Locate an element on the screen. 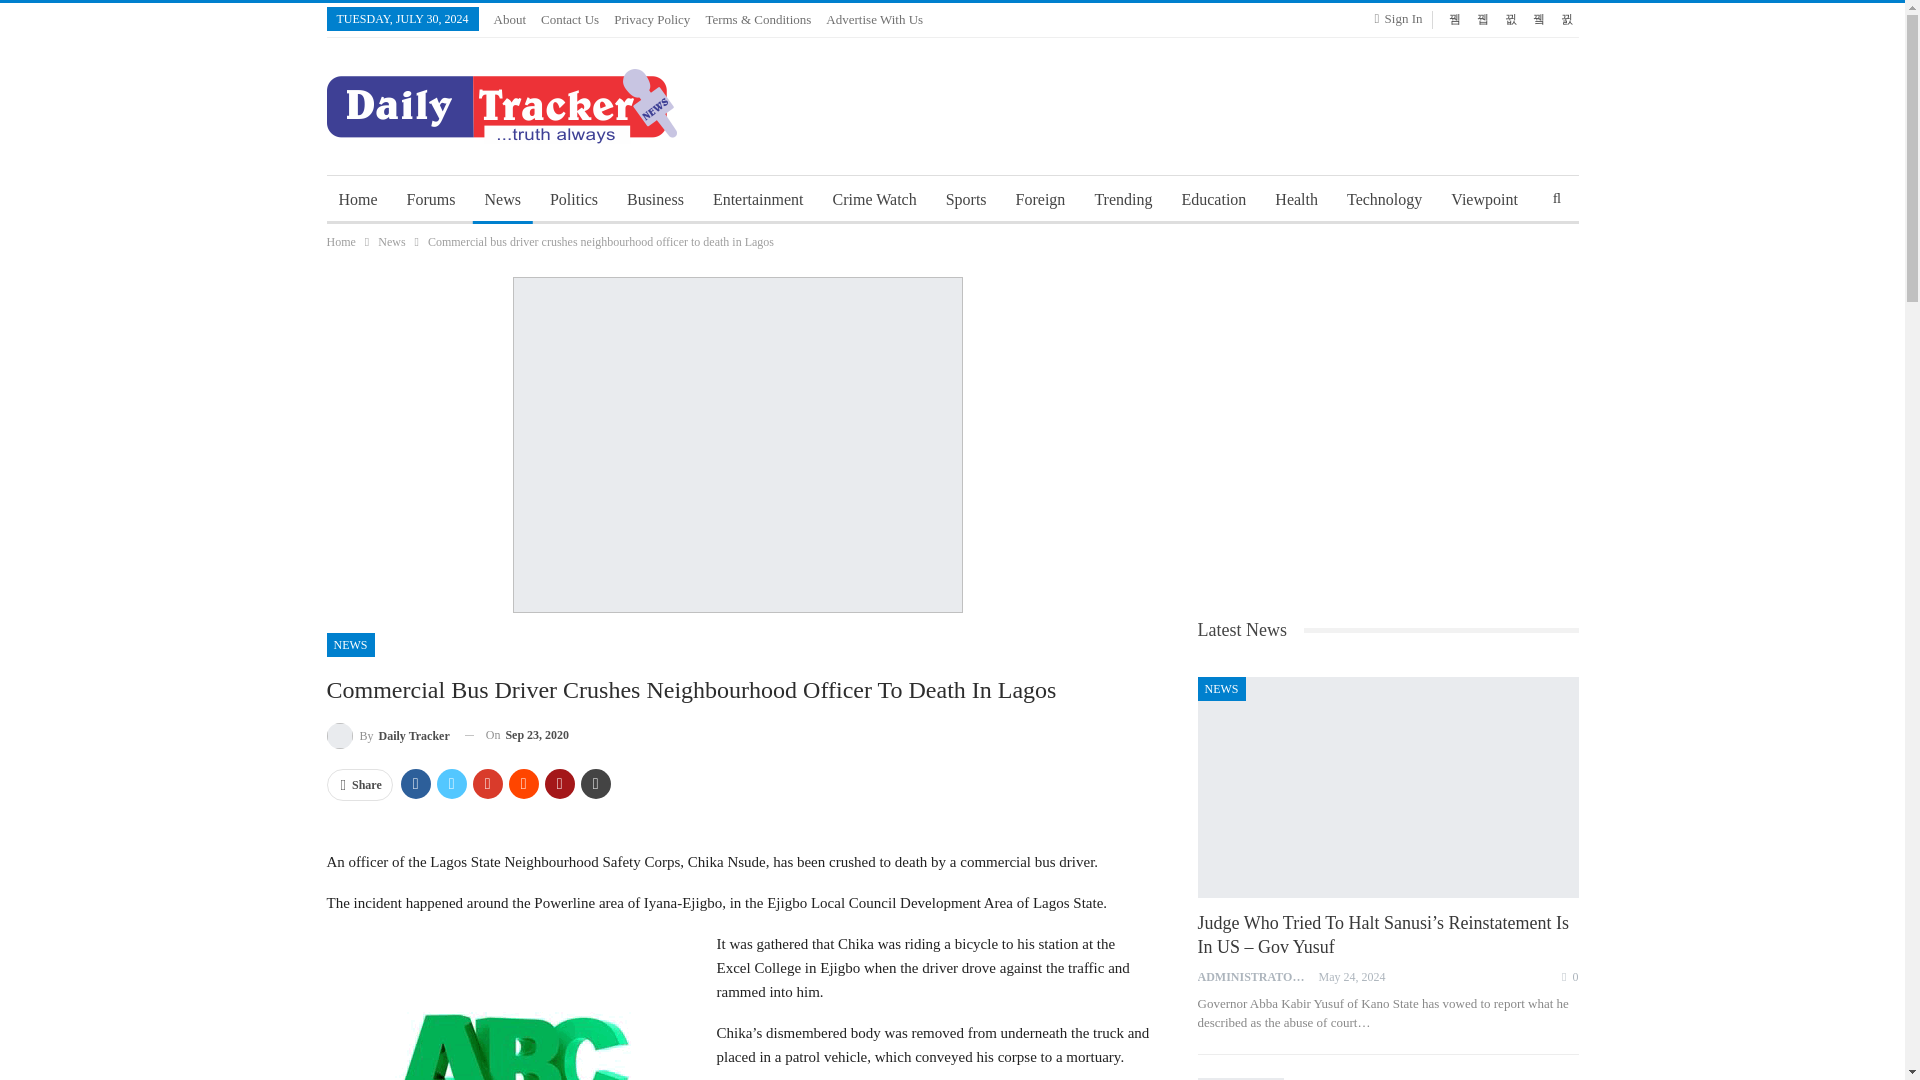  Contact Us is located at coordinates (570, 19).